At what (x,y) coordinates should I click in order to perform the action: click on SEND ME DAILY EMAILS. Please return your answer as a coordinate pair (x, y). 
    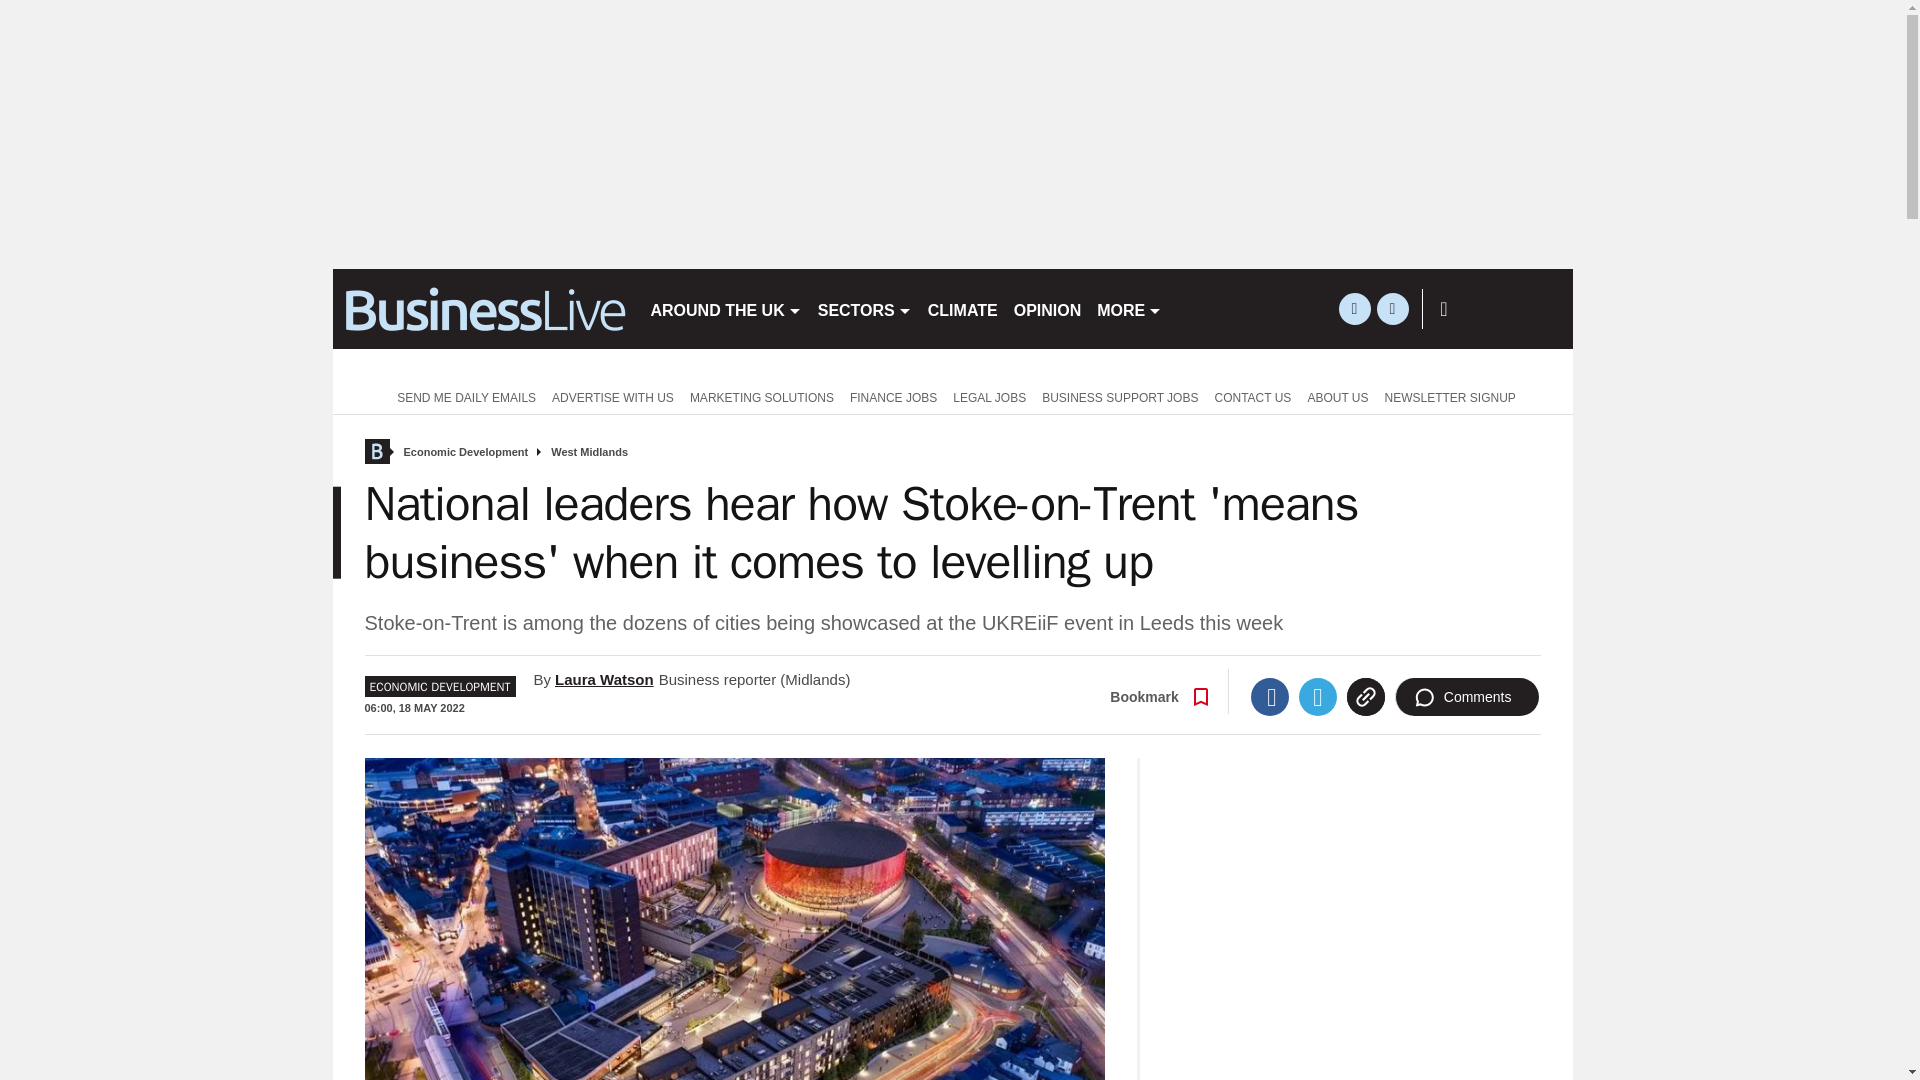
    Looking at the image, I should click on (462, 396).